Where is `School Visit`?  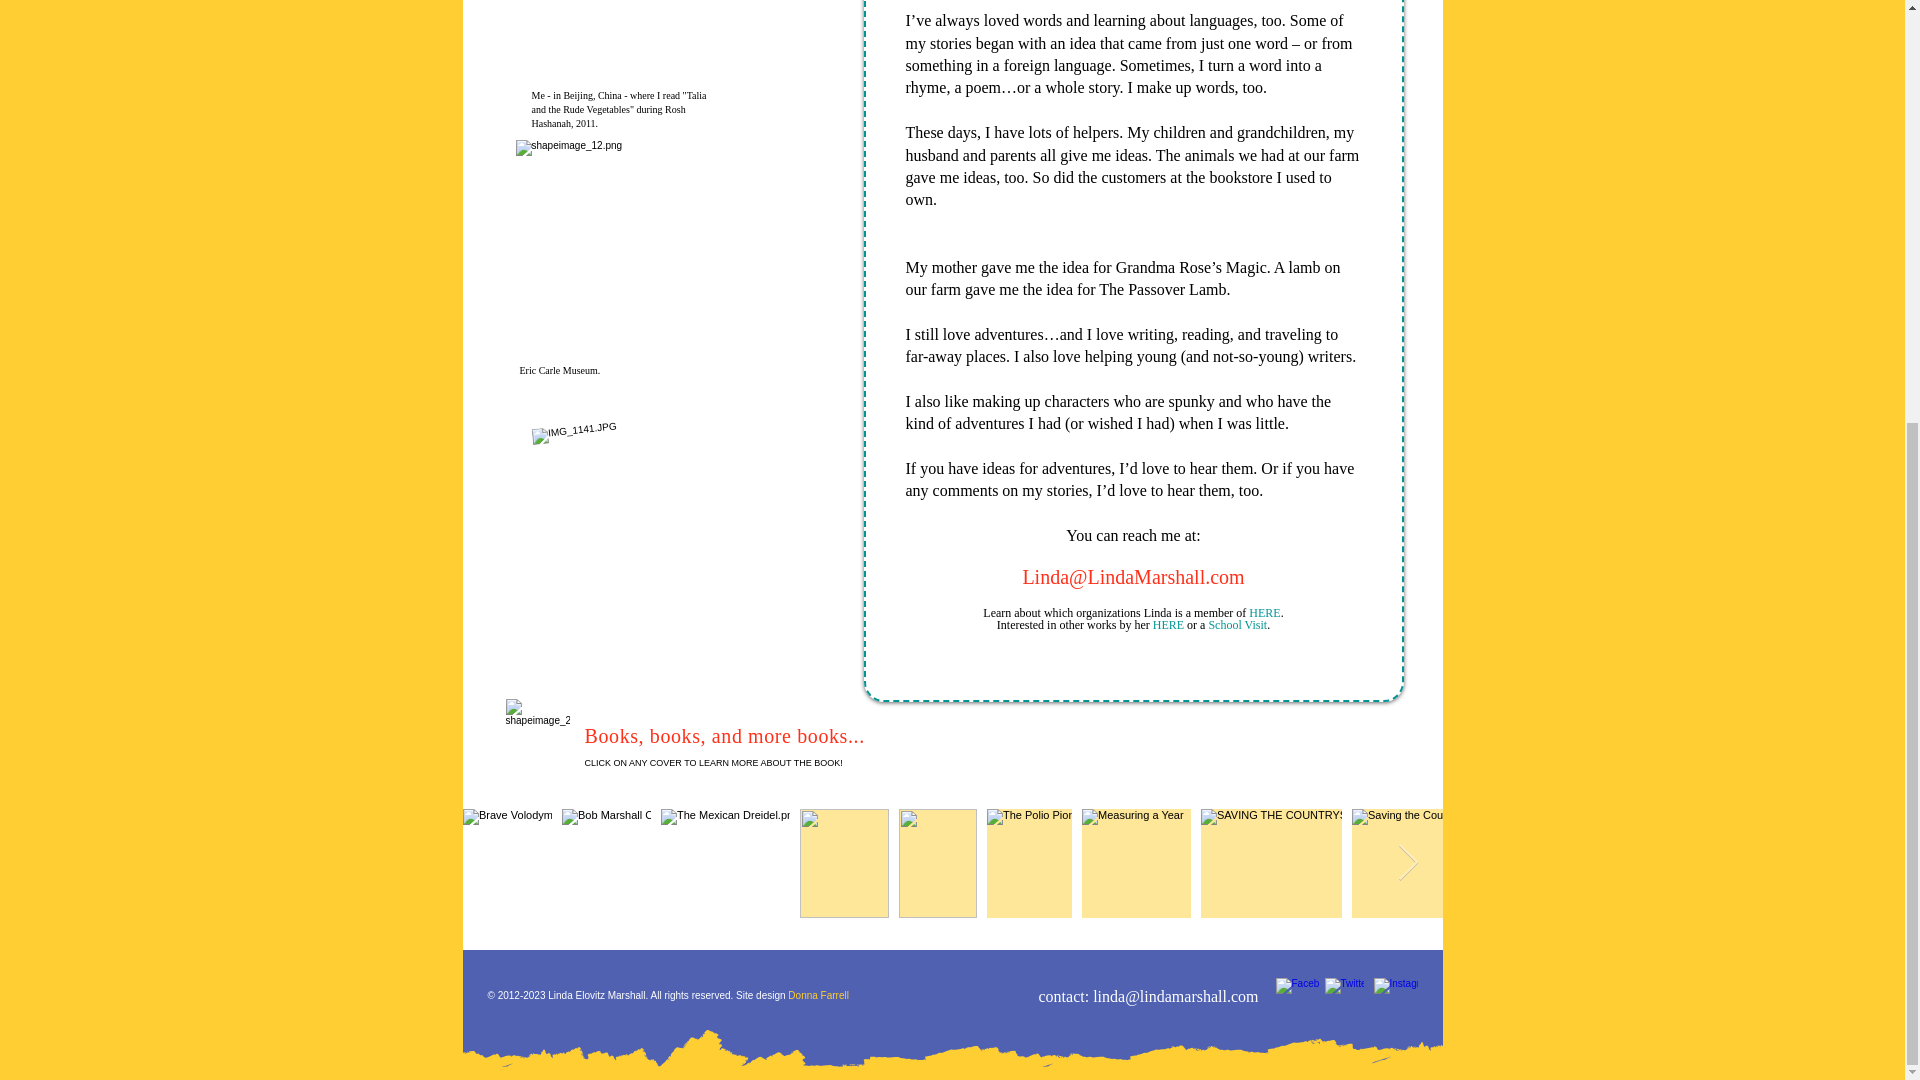
School Visit is located at coordinates (1237, 624).